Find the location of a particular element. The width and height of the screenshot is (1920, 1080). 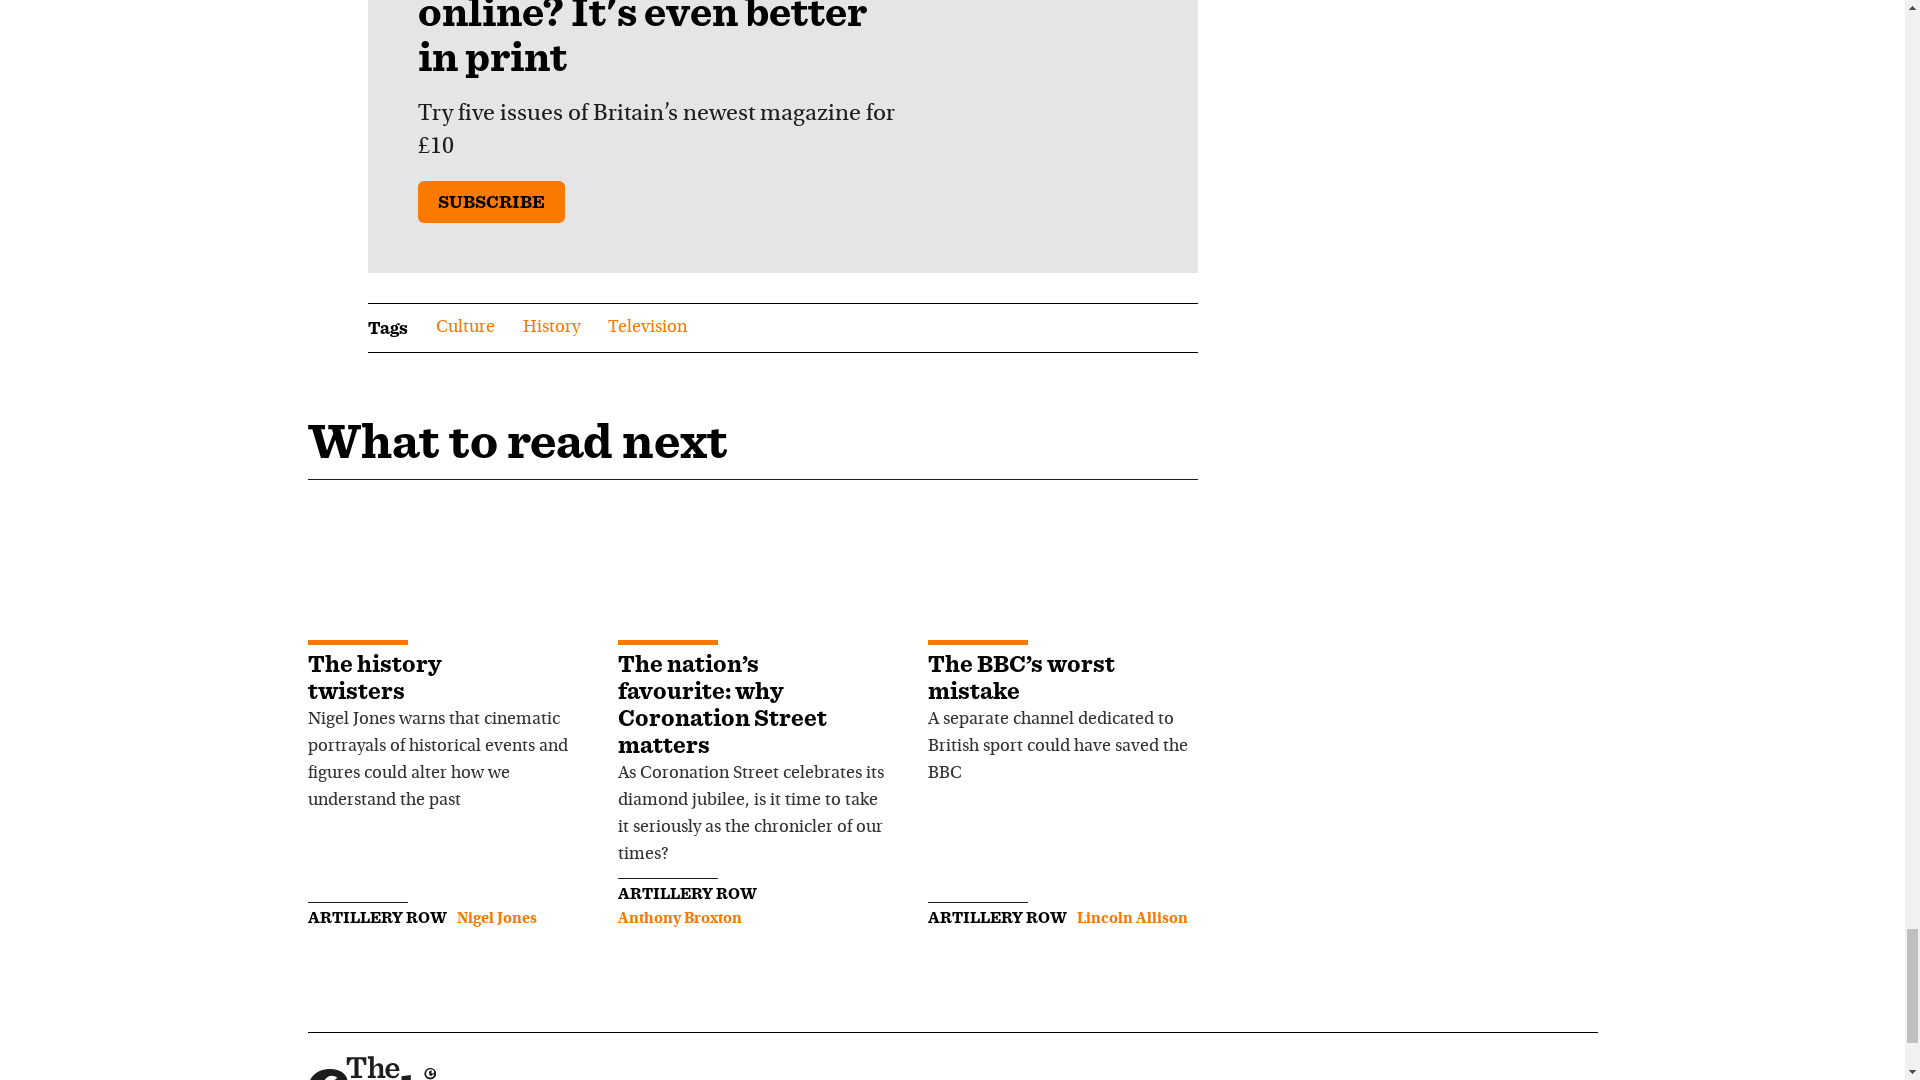

Posts by Nigel Jones is located at coordinates (496, 918).